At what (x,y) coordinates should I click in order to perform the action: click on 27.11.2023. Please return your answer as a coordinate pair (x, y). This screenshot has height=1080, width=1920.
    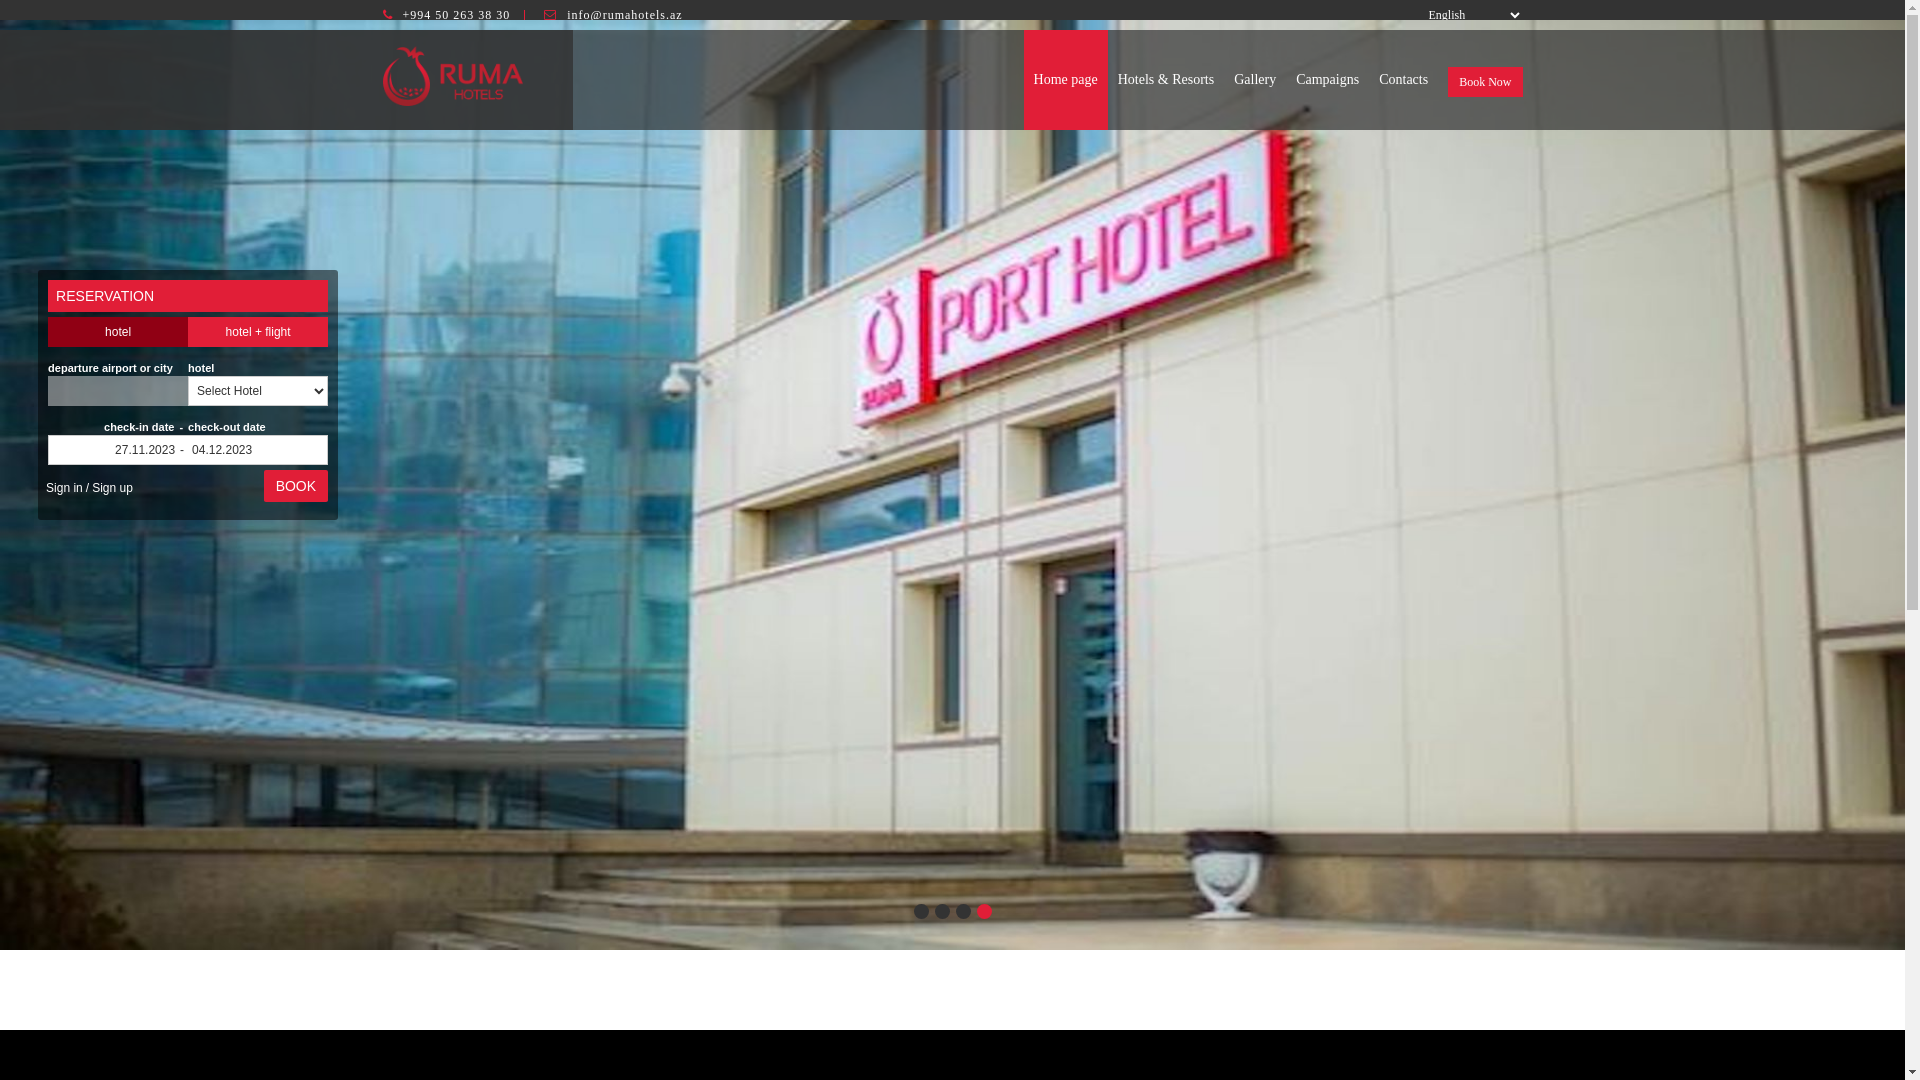
    Looking at the image, I should click on (118, 450).